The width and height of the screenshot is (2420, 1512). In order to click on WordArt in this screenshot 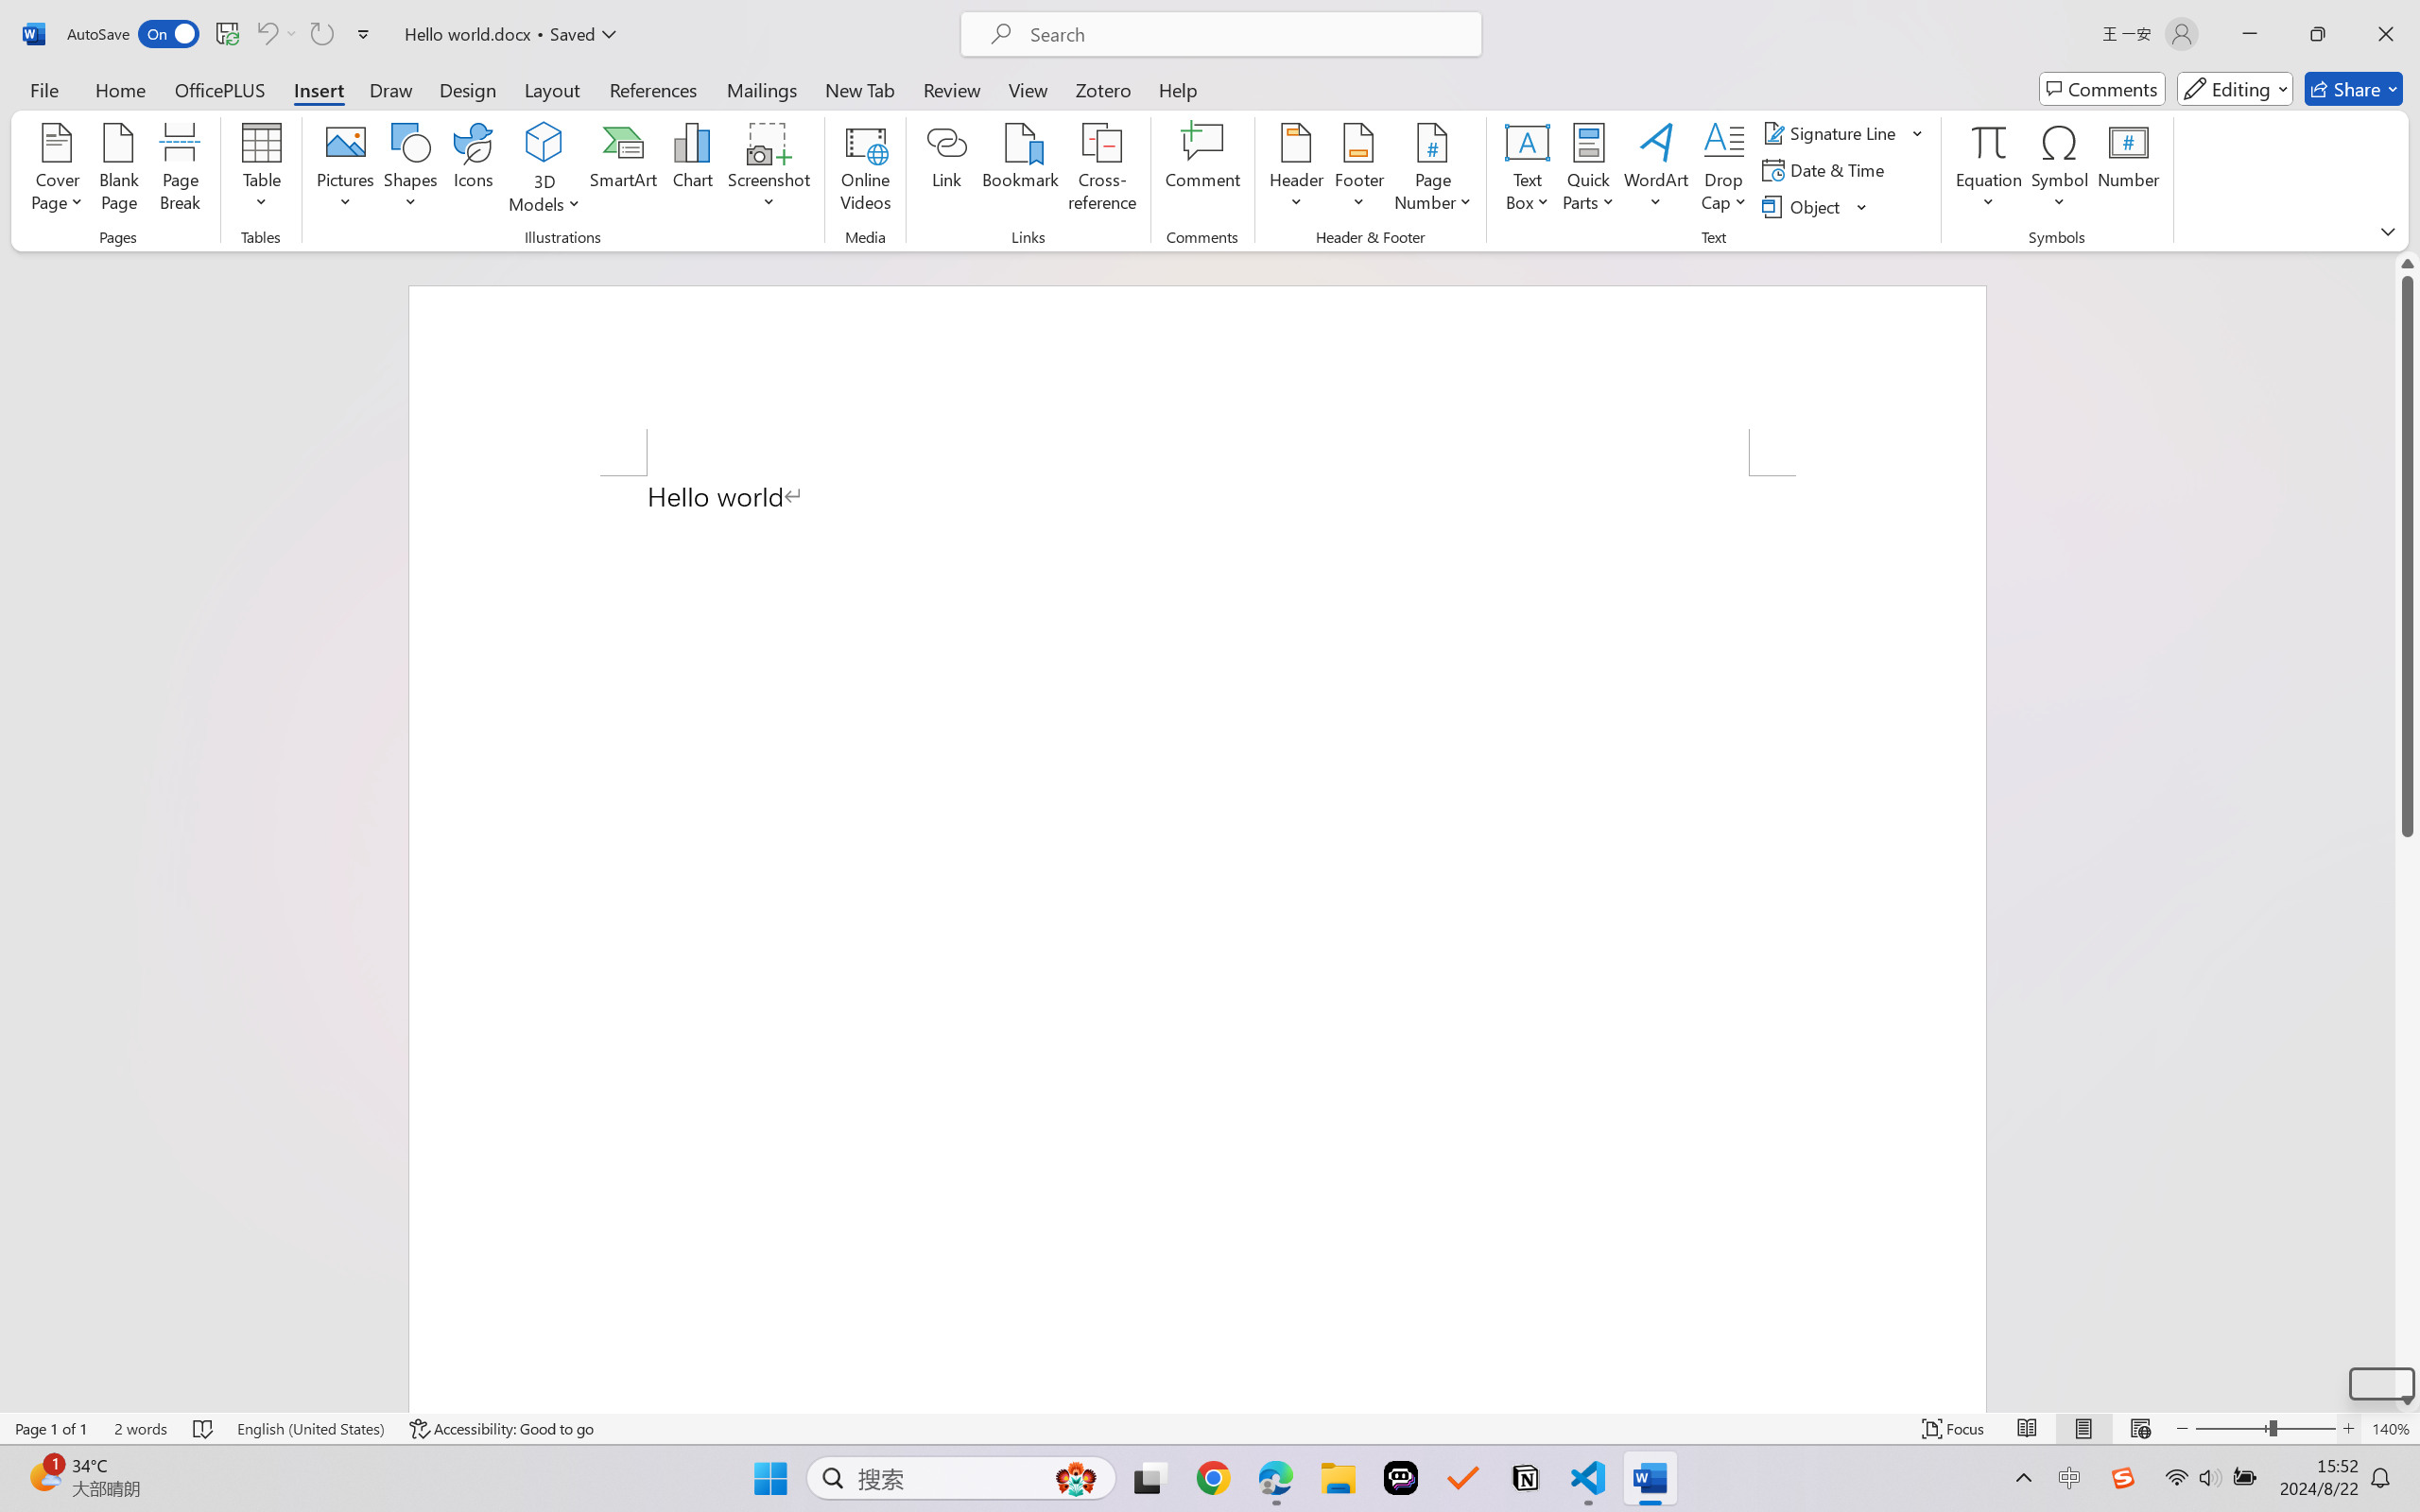, I will do `click(1656, 170)`.